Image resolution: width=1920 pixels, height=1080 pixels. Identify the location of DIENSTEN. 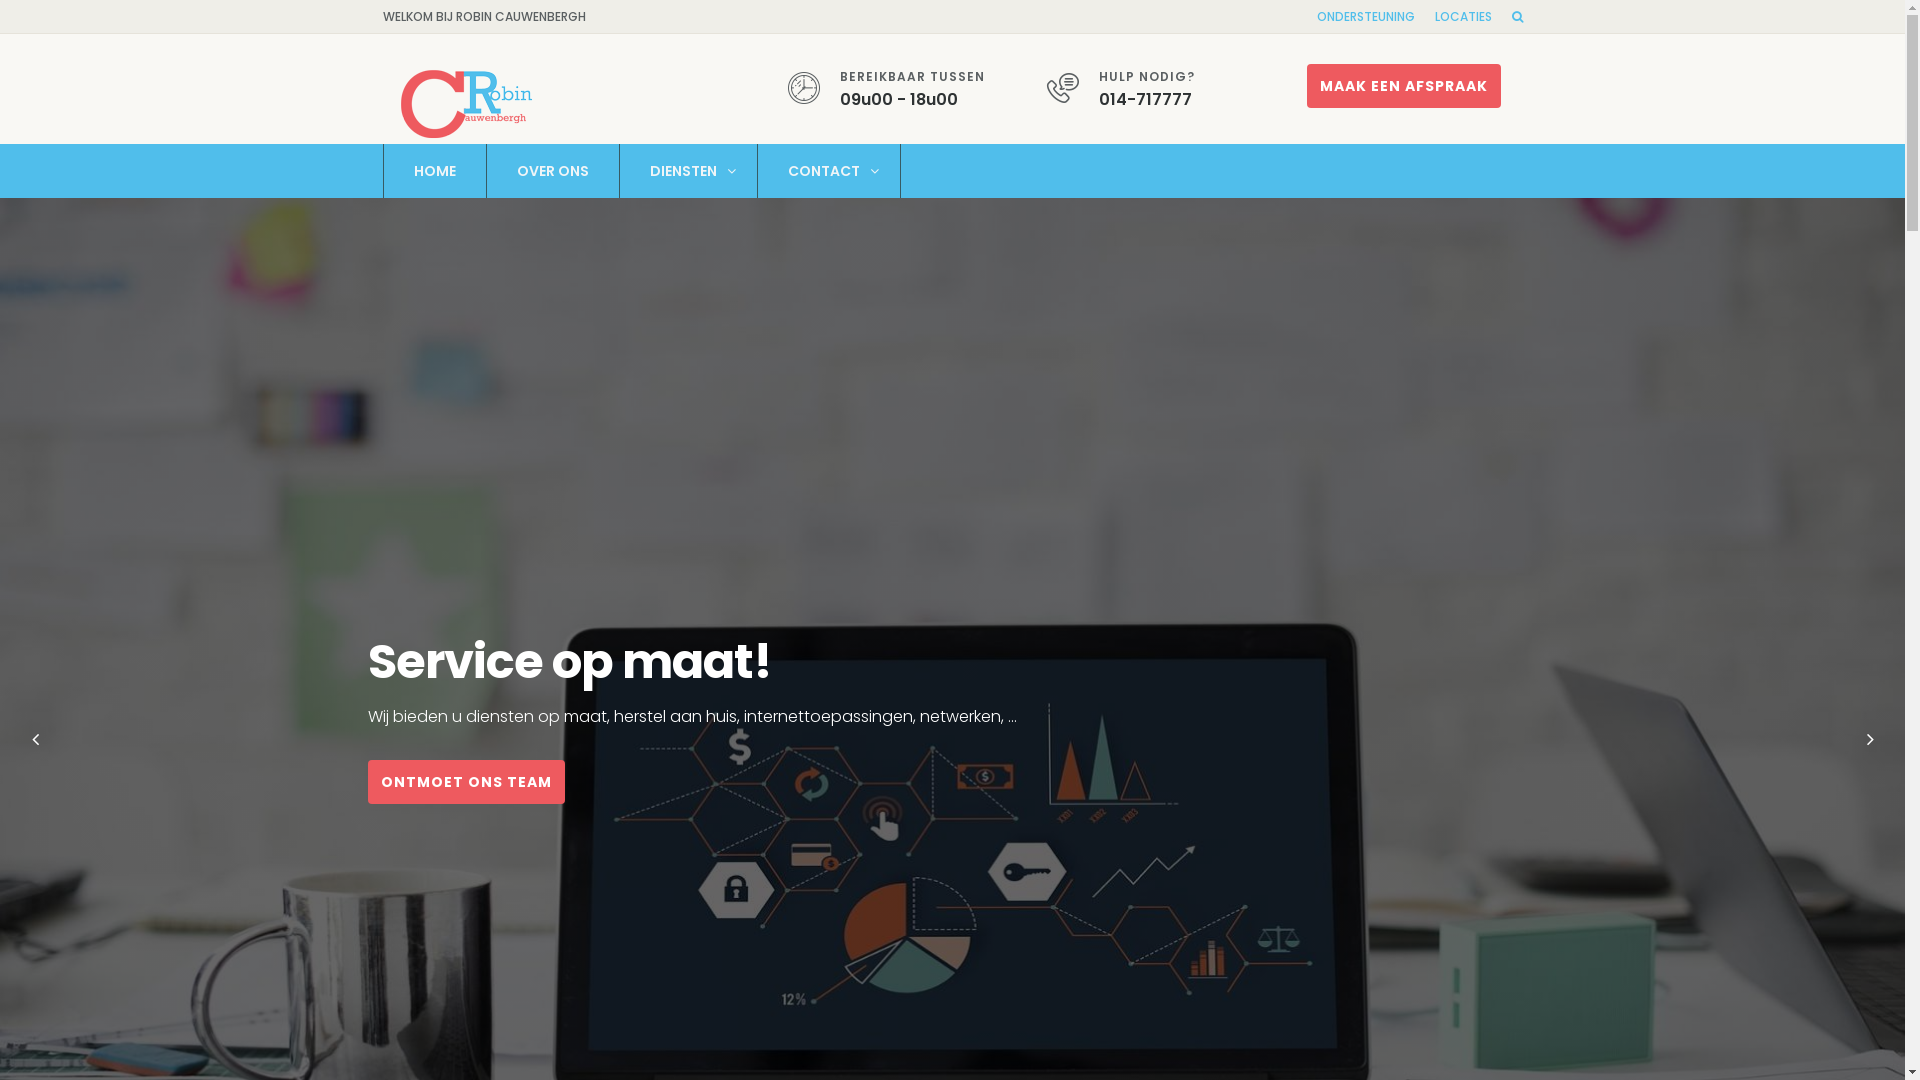
(688, 171).